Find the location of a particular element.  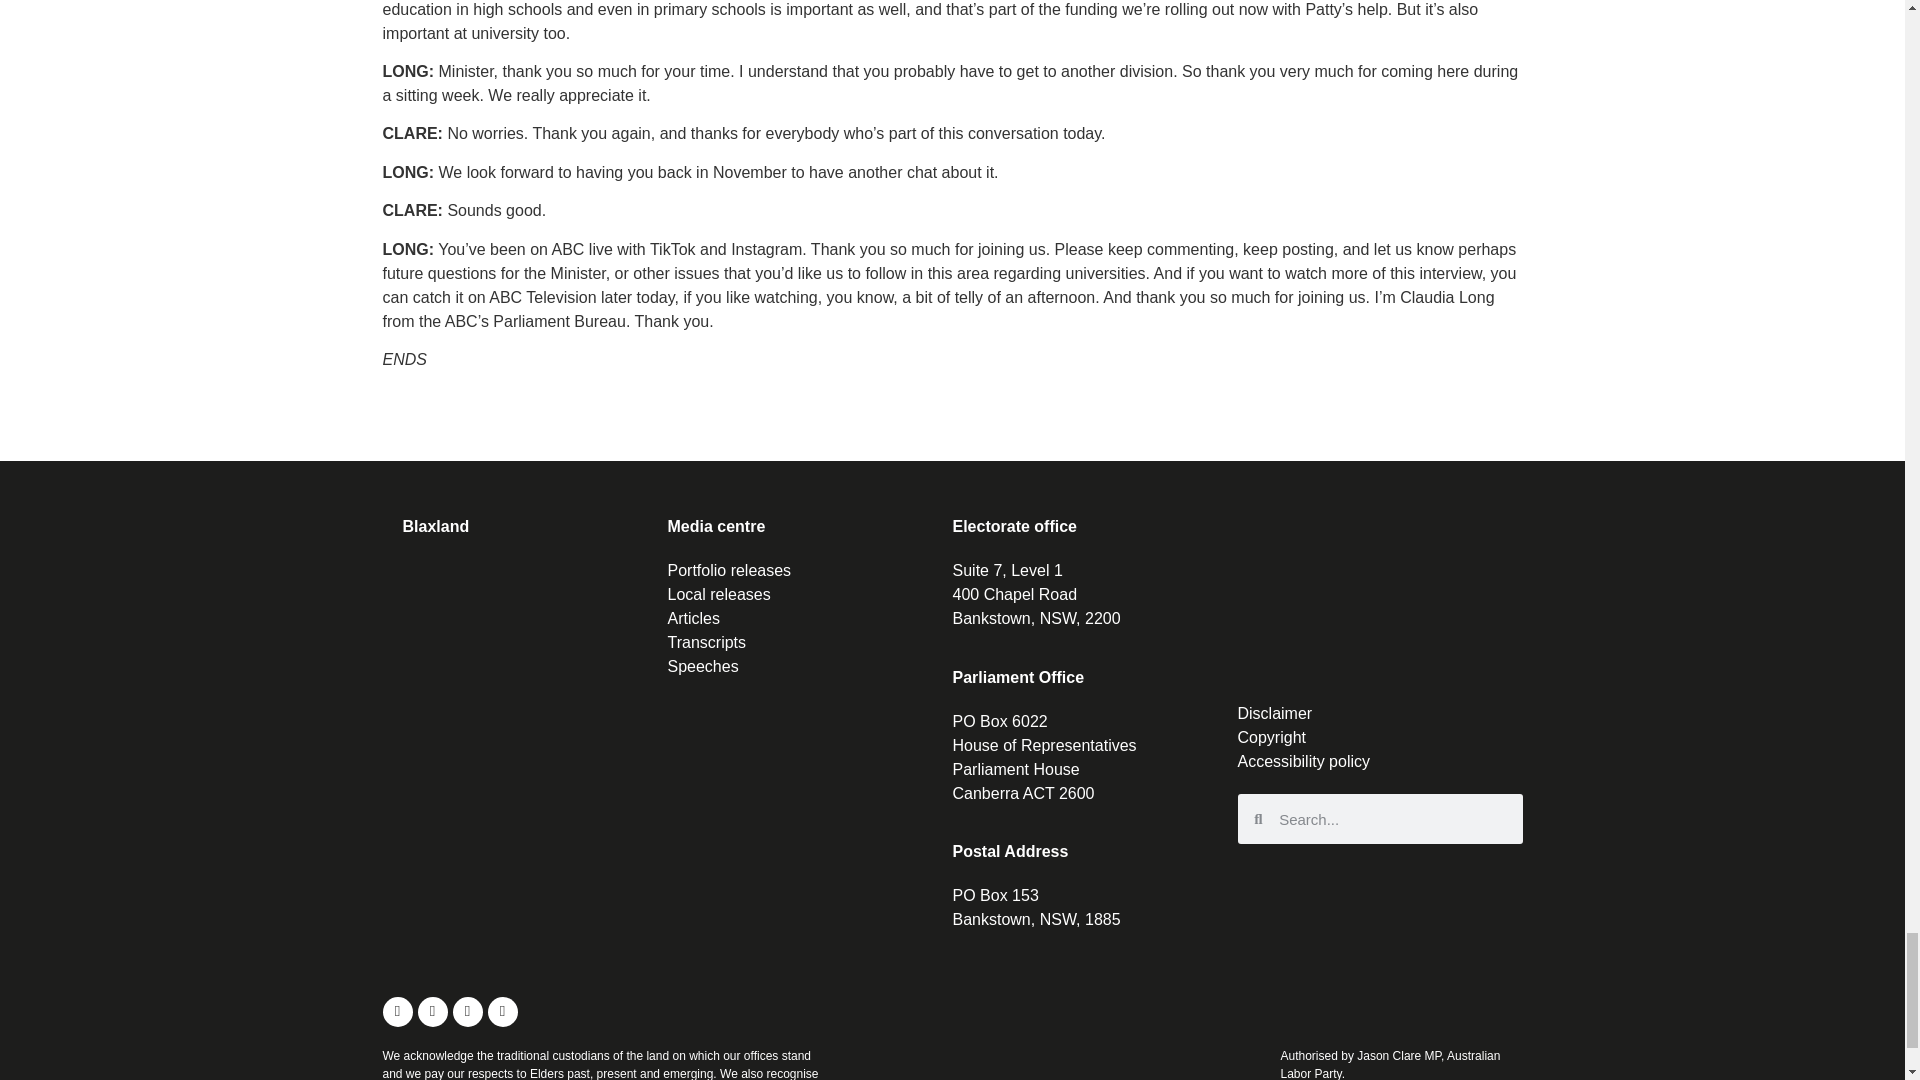

Portfolio releases is located at coordinates (810, 571).